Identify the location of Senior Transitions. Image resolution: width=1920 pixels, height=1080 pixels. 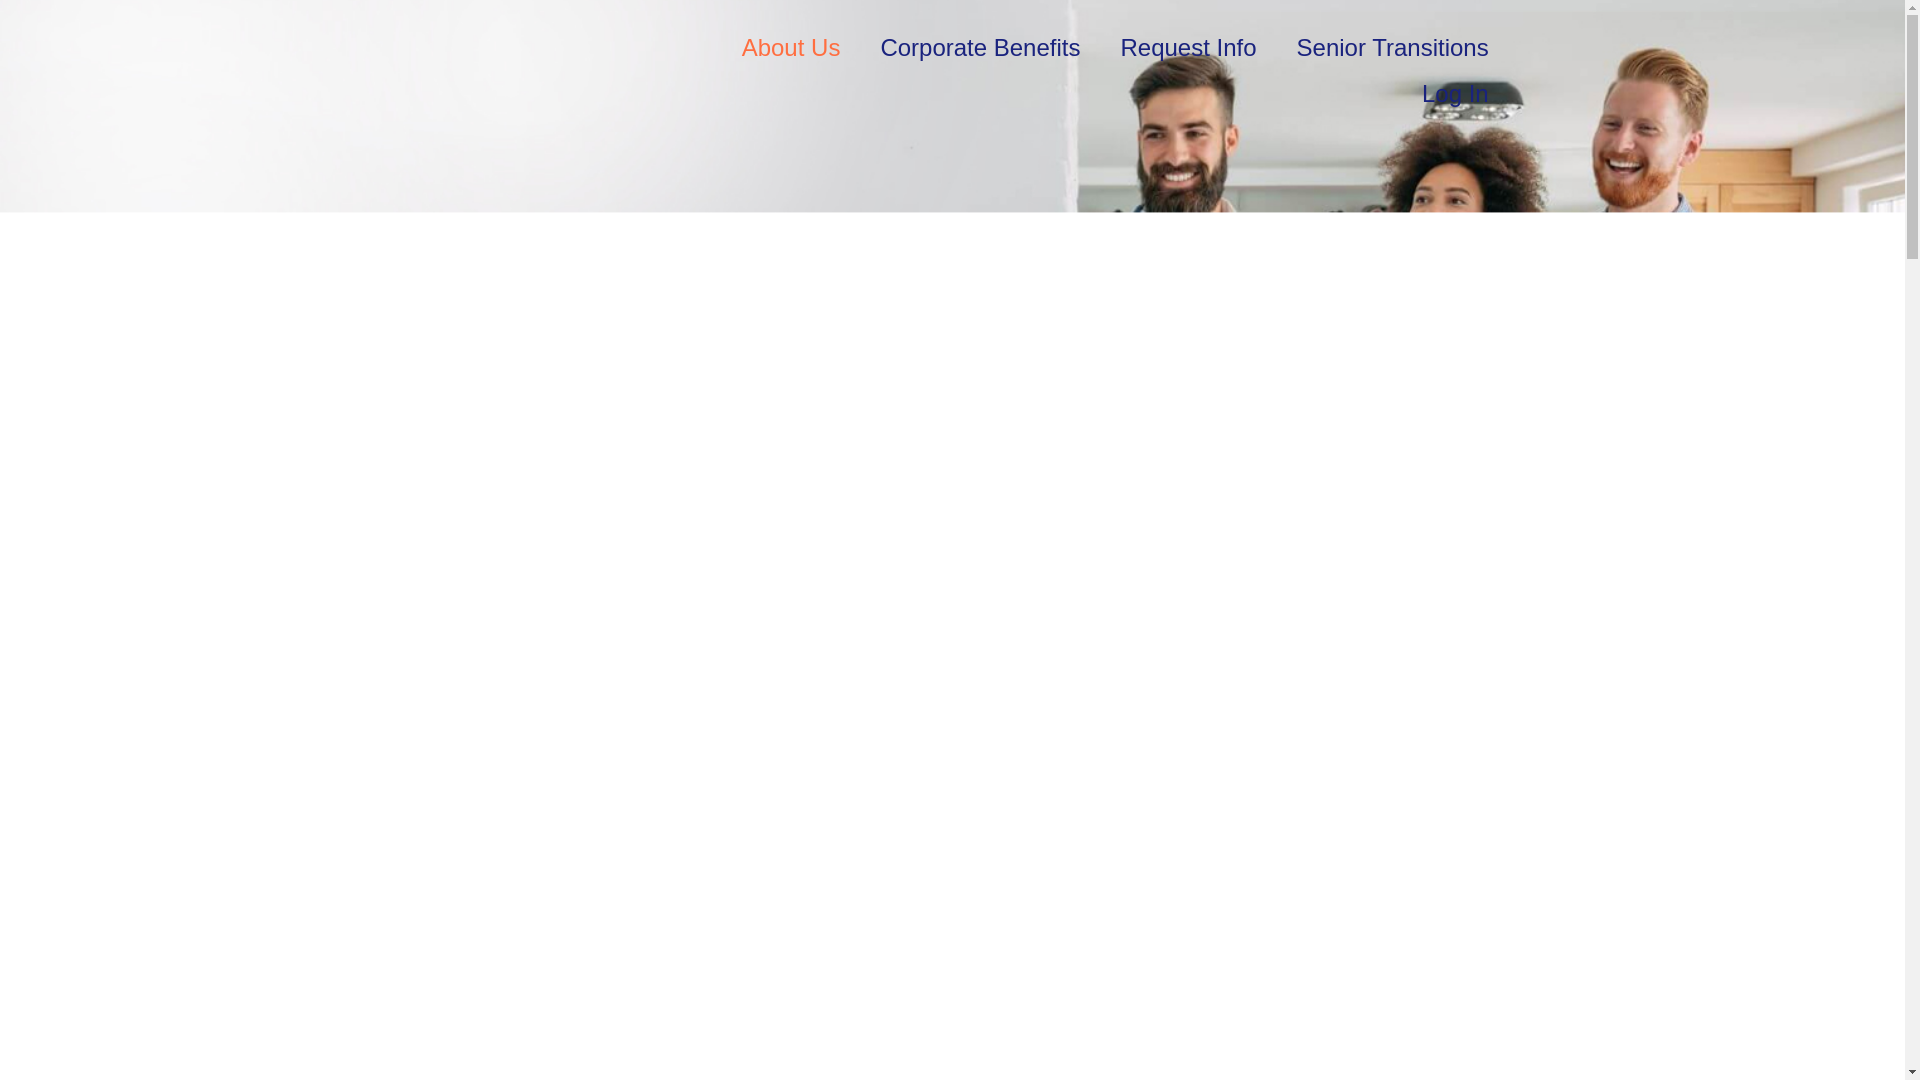
(1392, 48).